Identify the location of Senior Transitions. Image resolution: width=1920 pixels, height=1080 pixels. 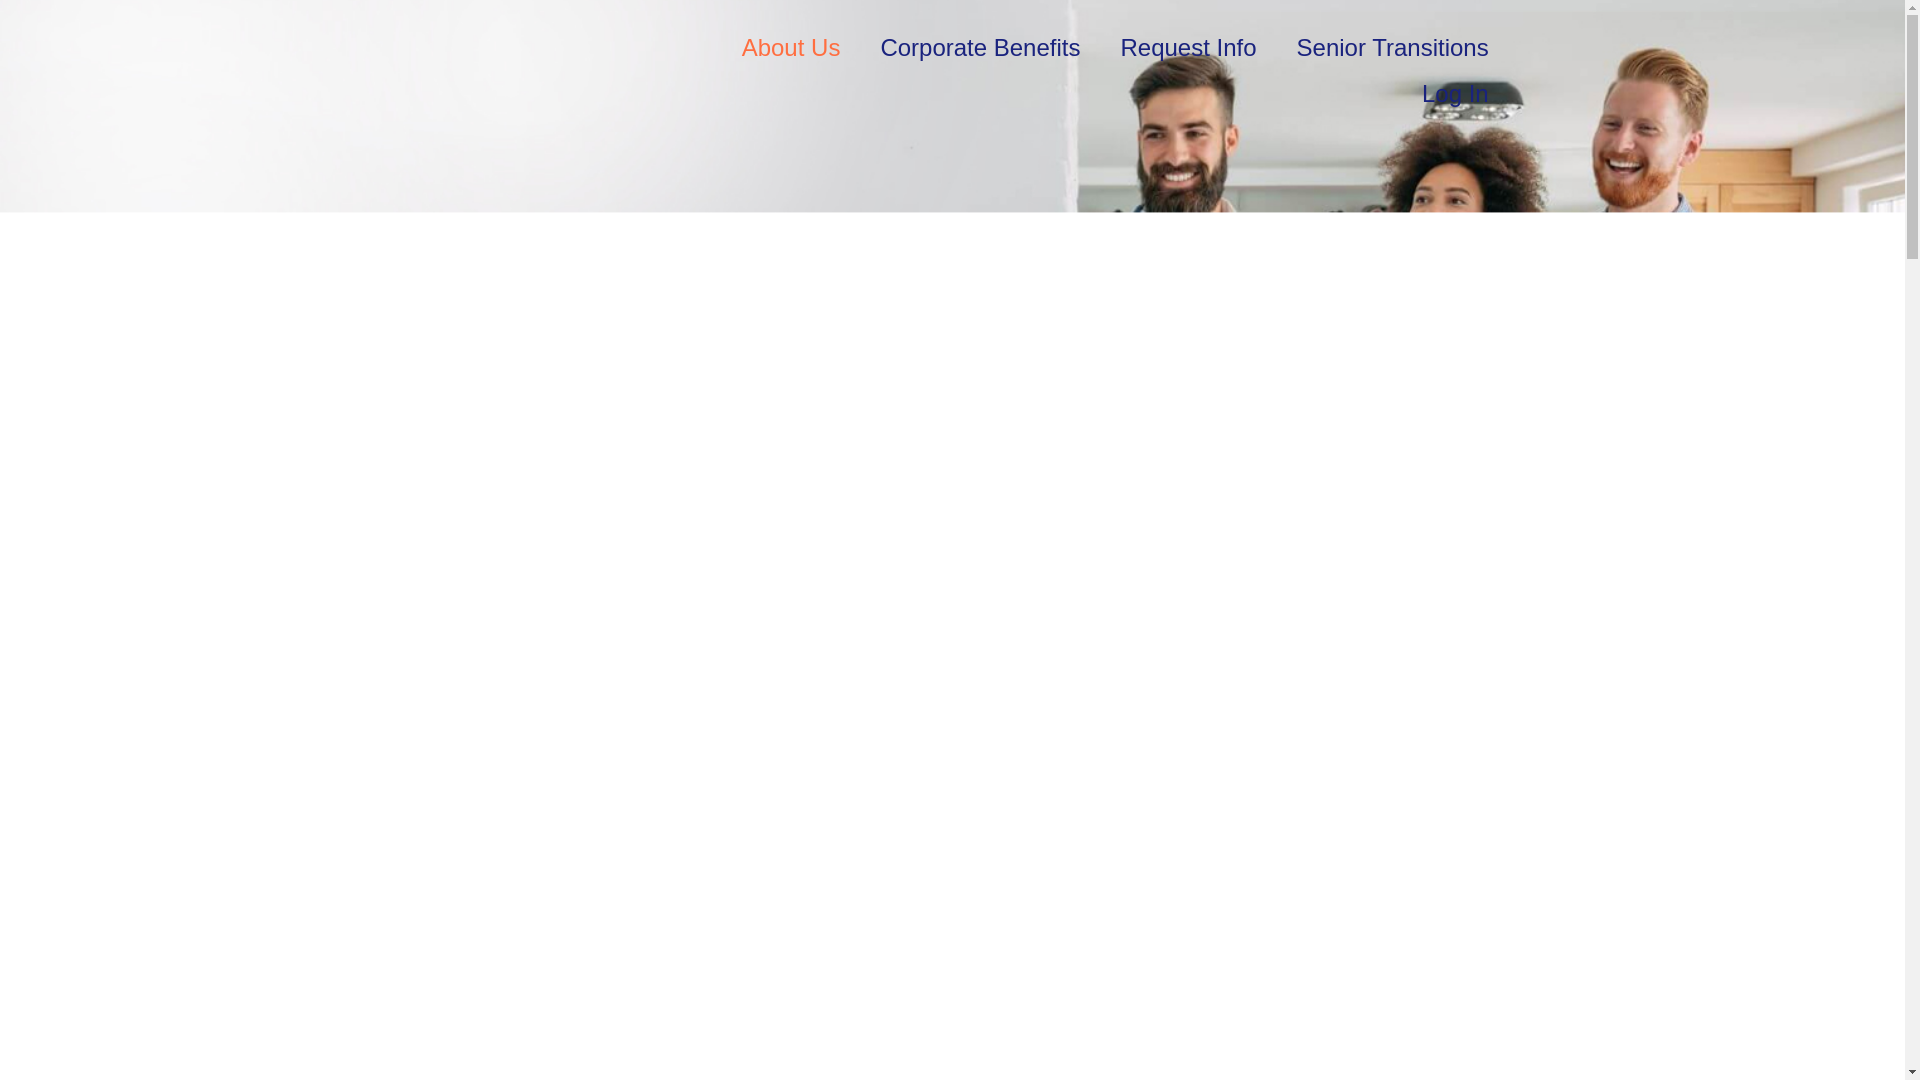
(1392, 48).